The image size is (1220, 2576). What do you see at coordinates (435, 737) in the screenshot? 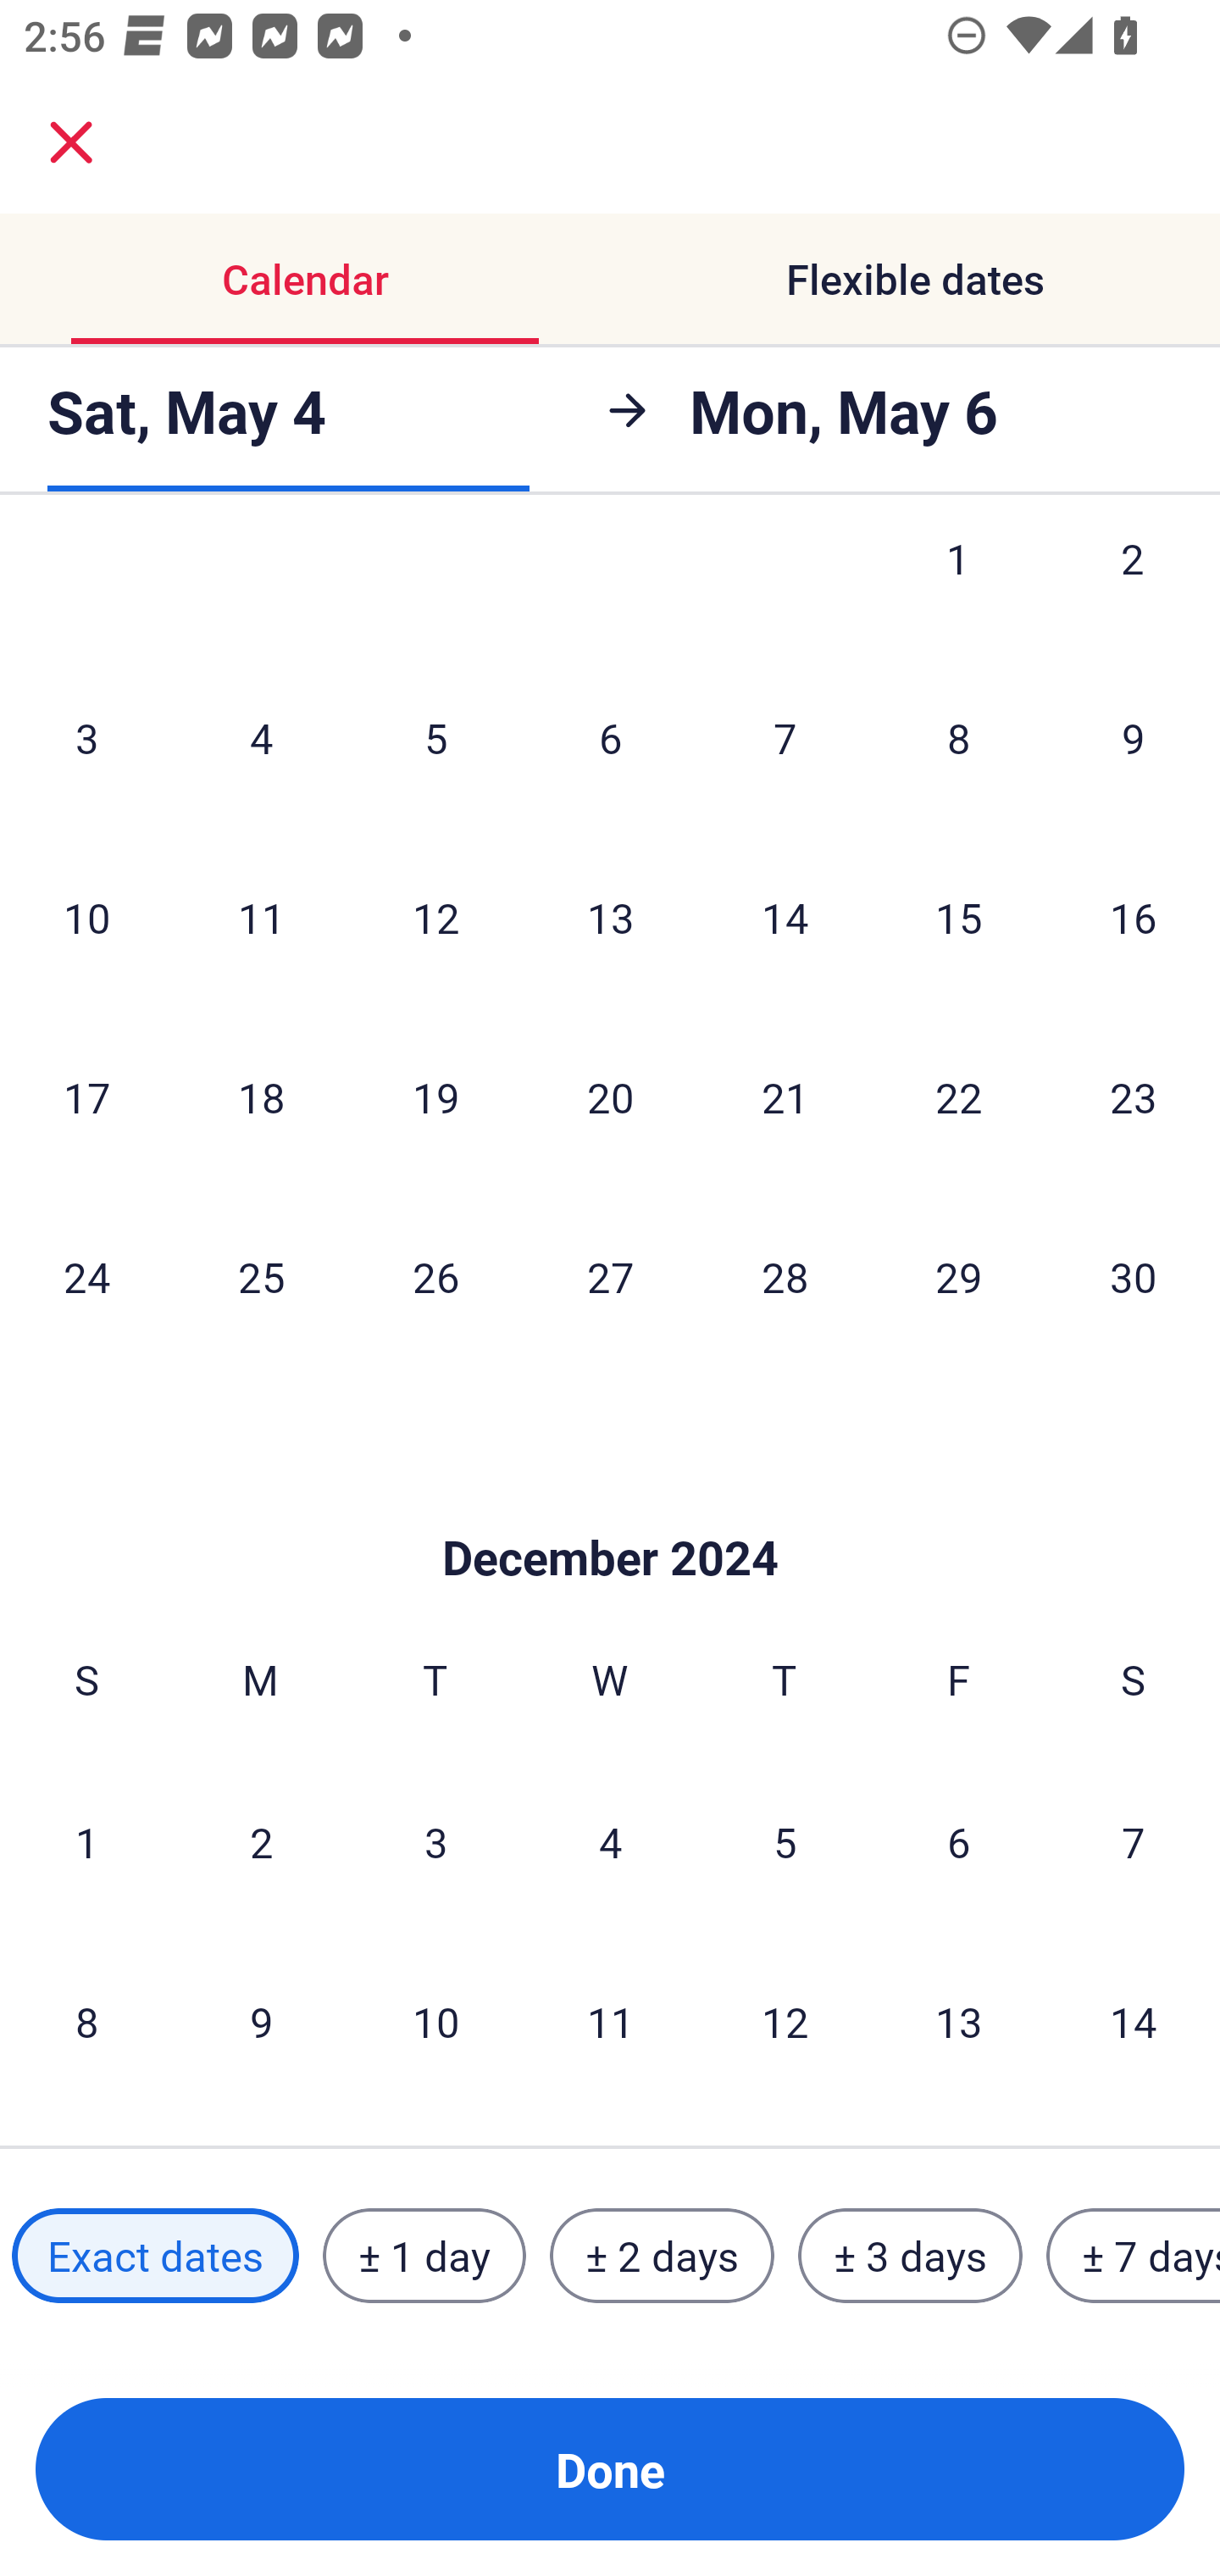
I see `5 Tuesday, November 5, 2024` at bounding box center [435, 737].